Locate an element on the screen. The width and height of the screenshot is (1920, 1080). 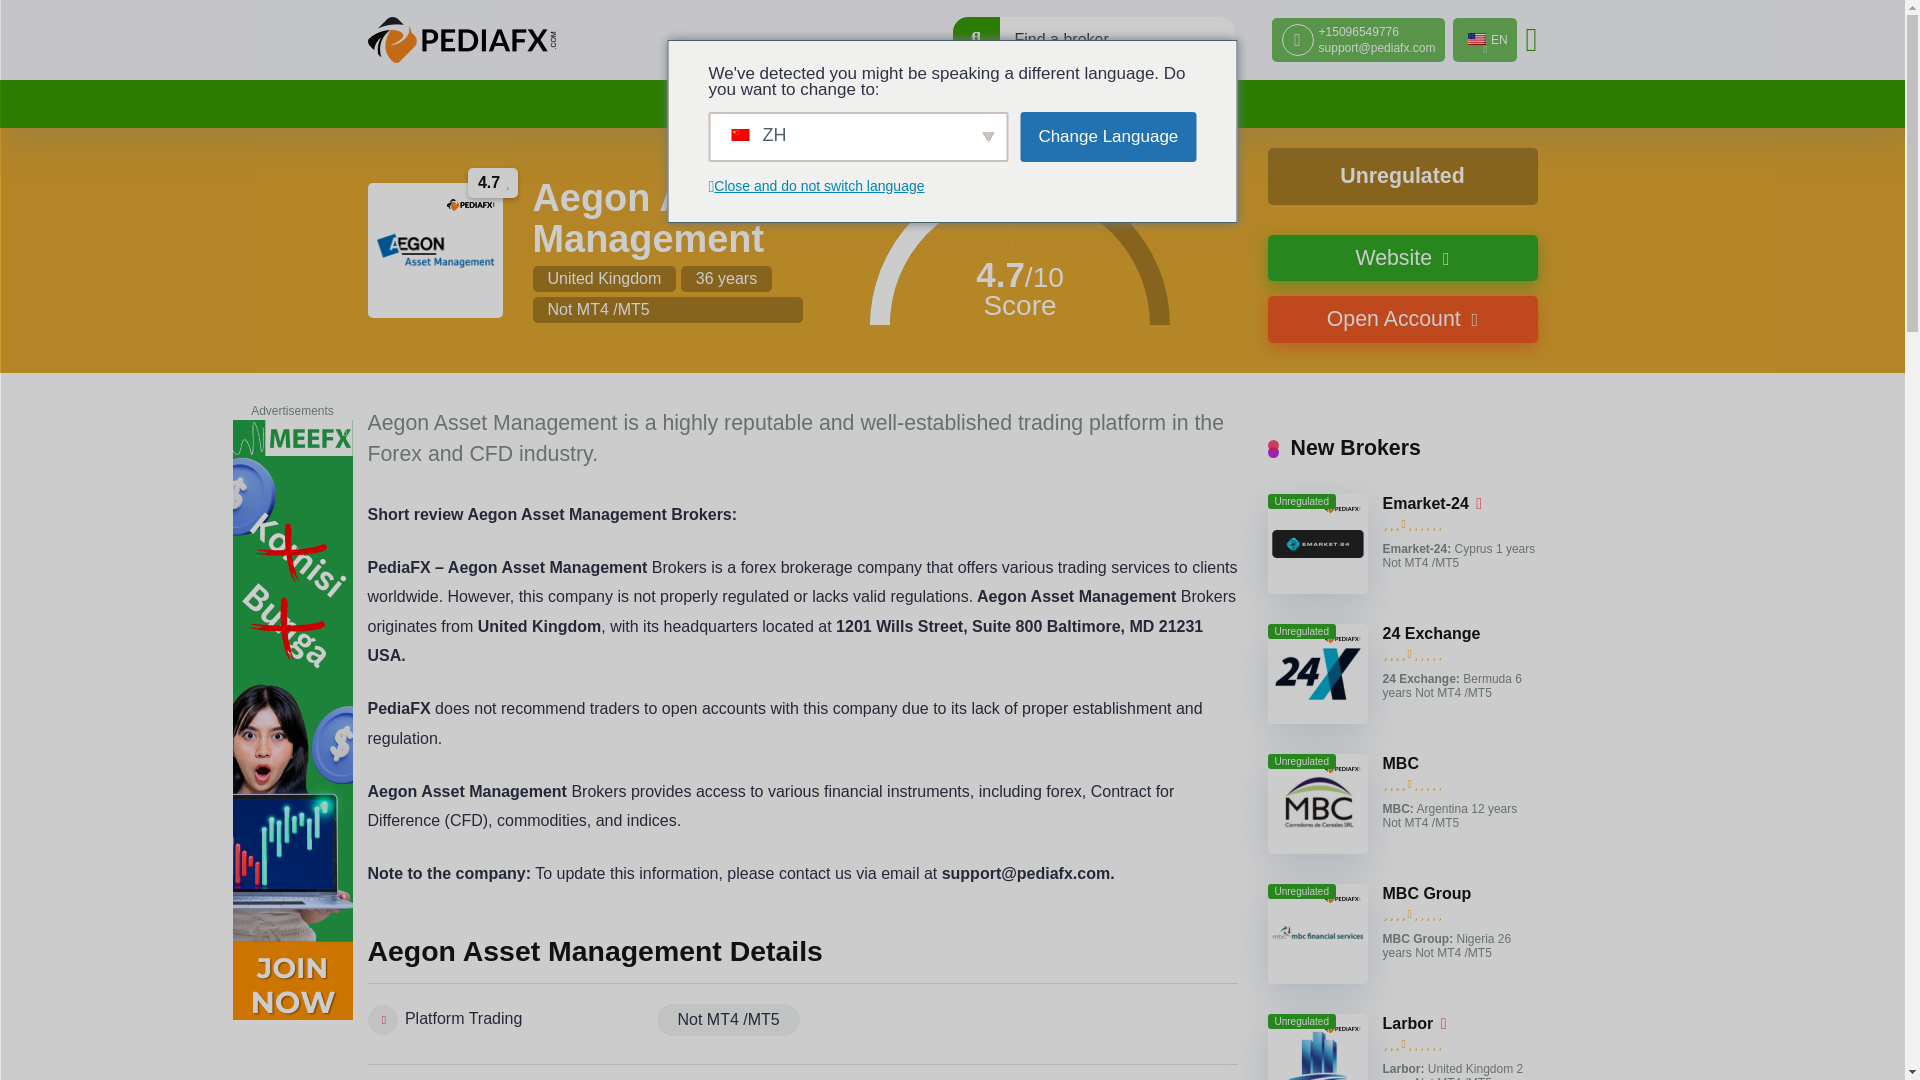
Open Account is located at coordinates (1402, 319).